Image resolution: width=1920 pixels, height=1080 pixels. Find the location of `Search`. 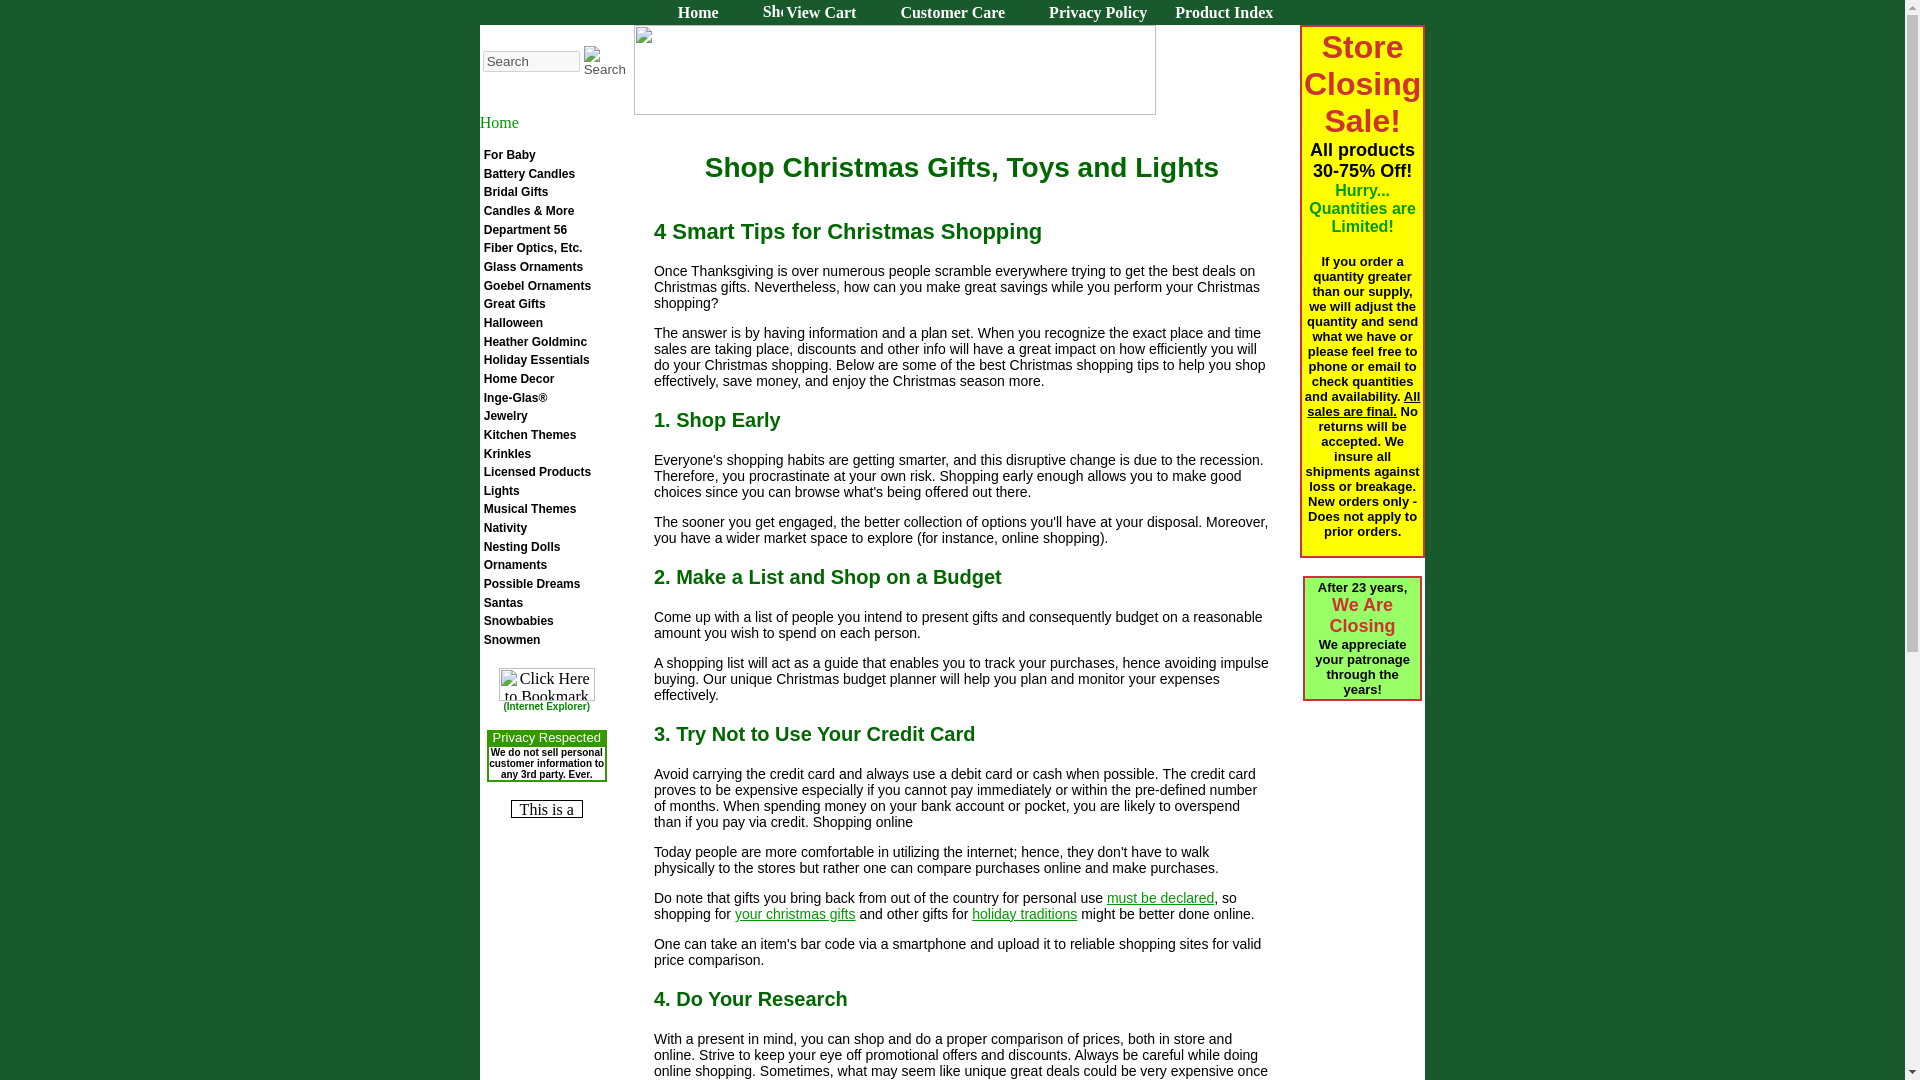

Search is located at coordinates (531, 61).